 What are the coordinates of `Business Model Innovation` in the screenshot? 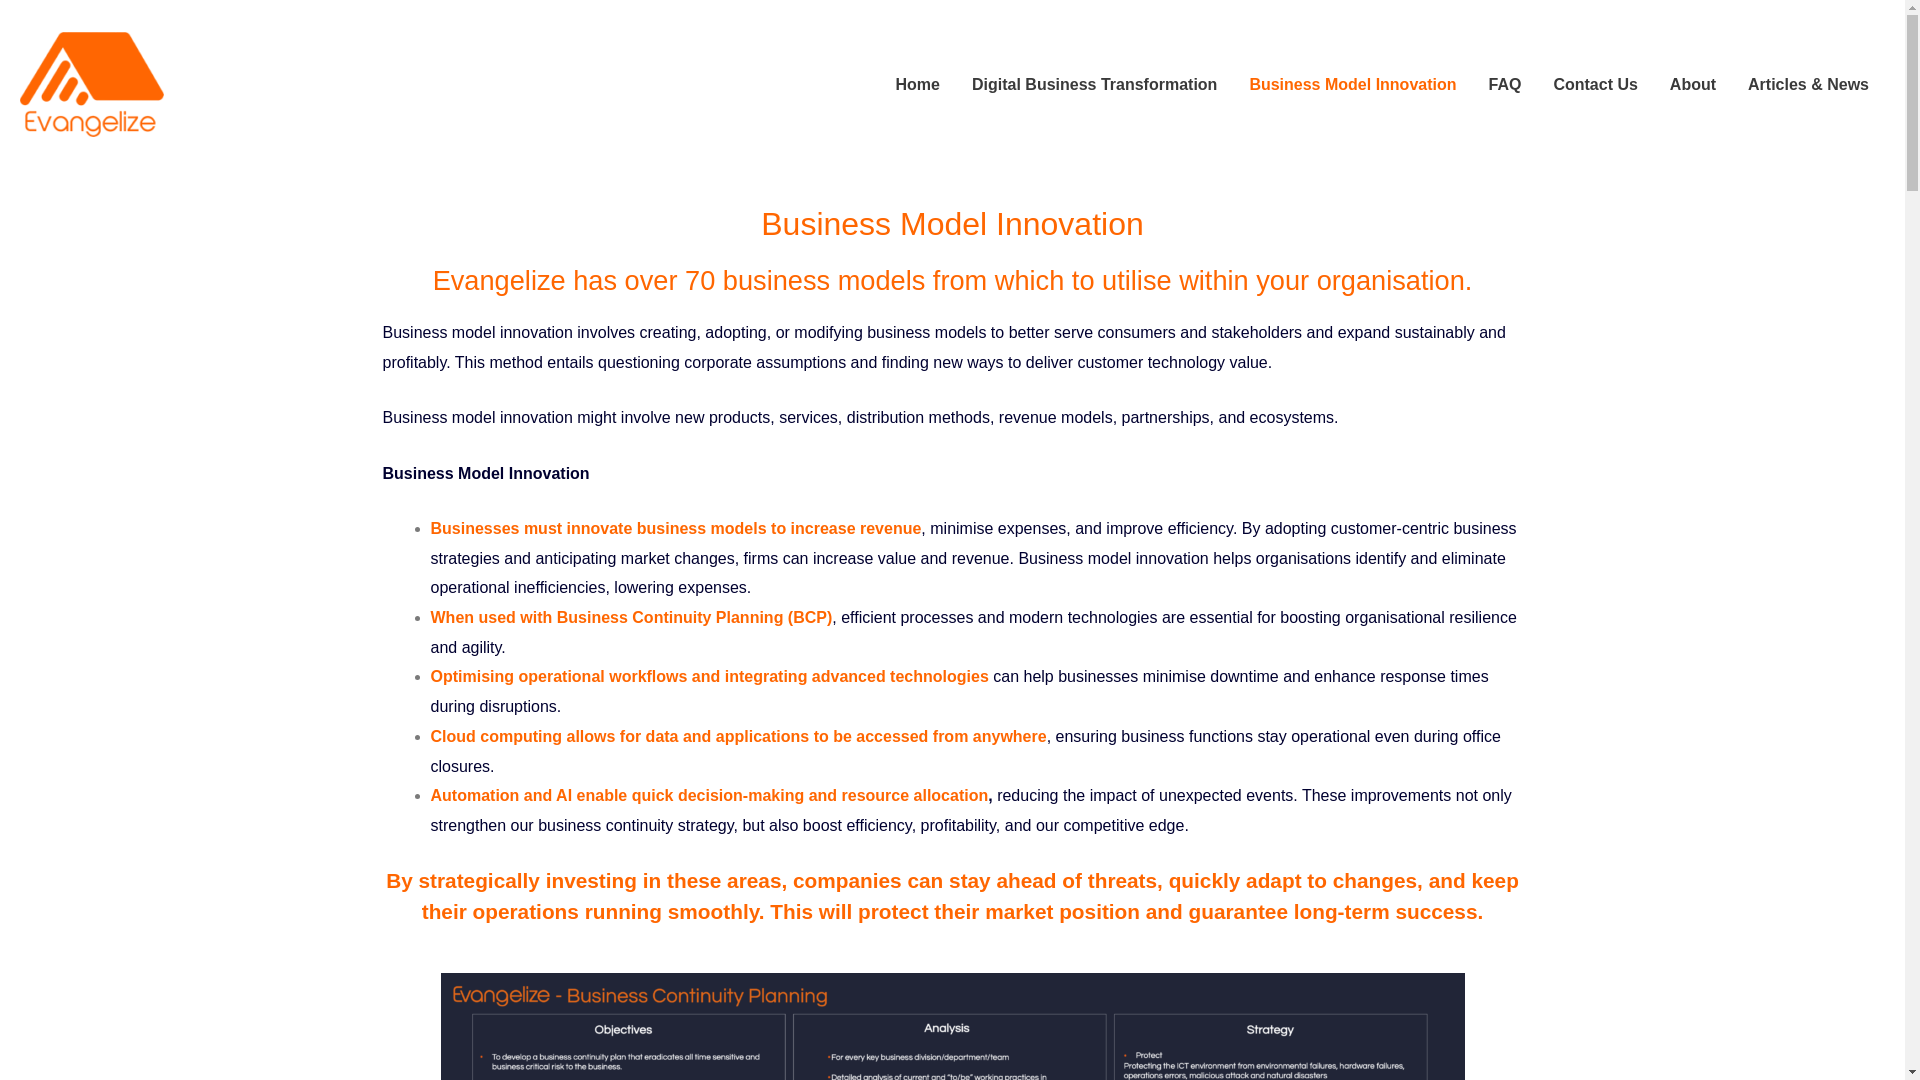 It's located at (1352, 85).